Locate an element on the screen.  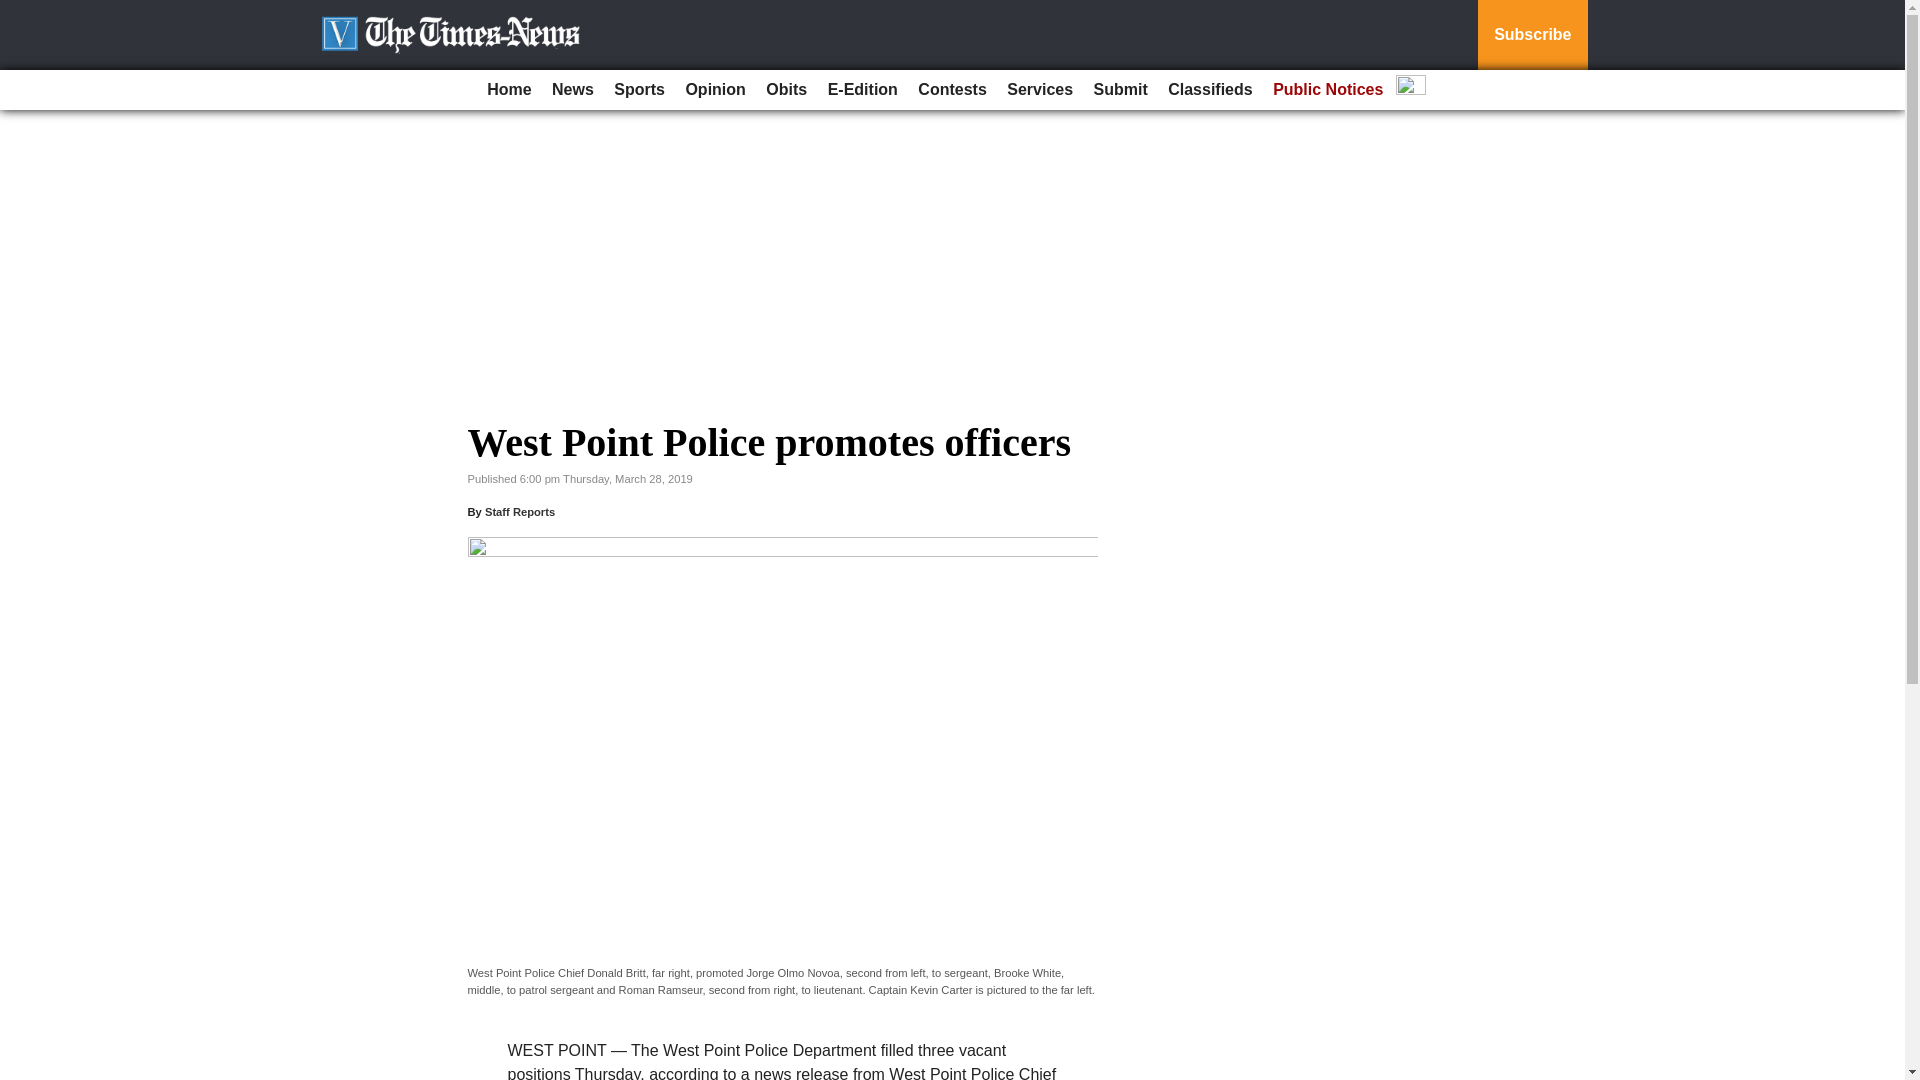
Classifieds is located at coordinates (1209, 90).